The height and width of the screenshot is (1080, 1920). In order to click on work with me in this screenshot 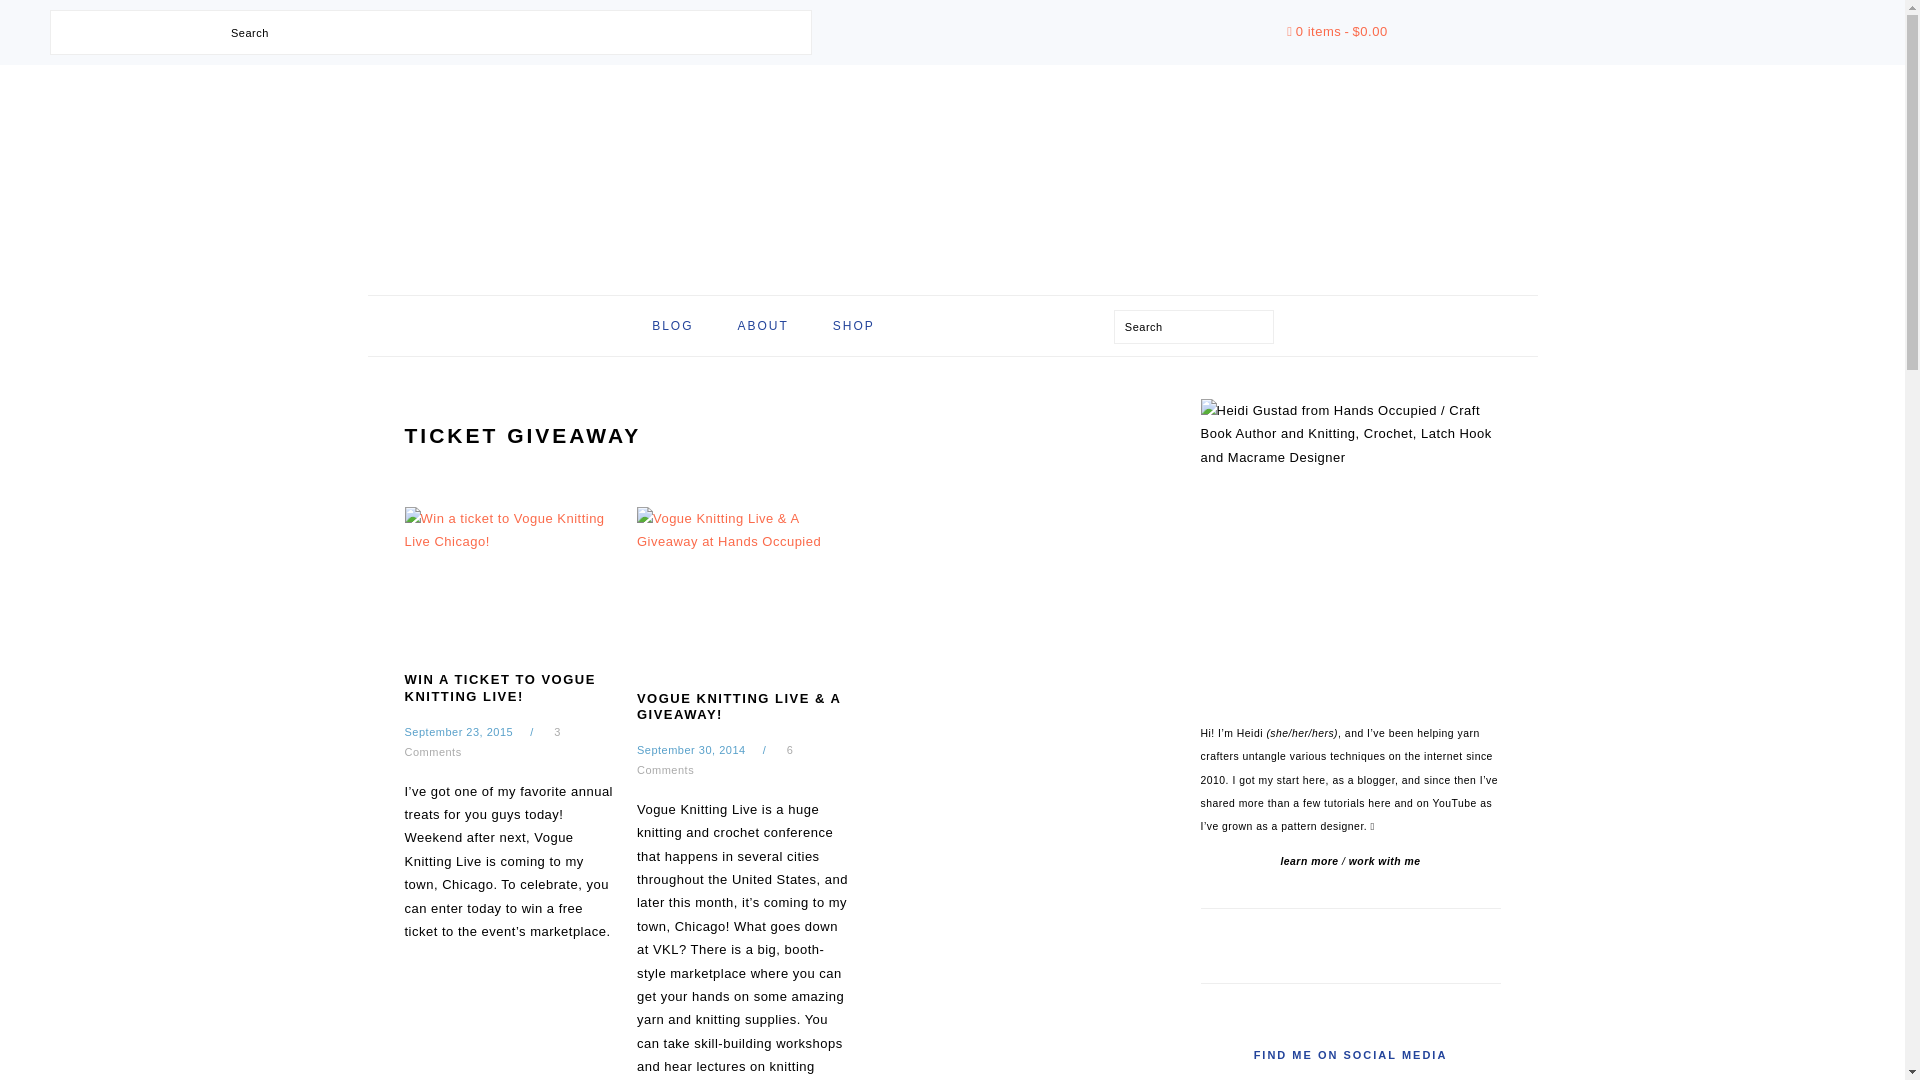, I will do `click(1384, 862)`.